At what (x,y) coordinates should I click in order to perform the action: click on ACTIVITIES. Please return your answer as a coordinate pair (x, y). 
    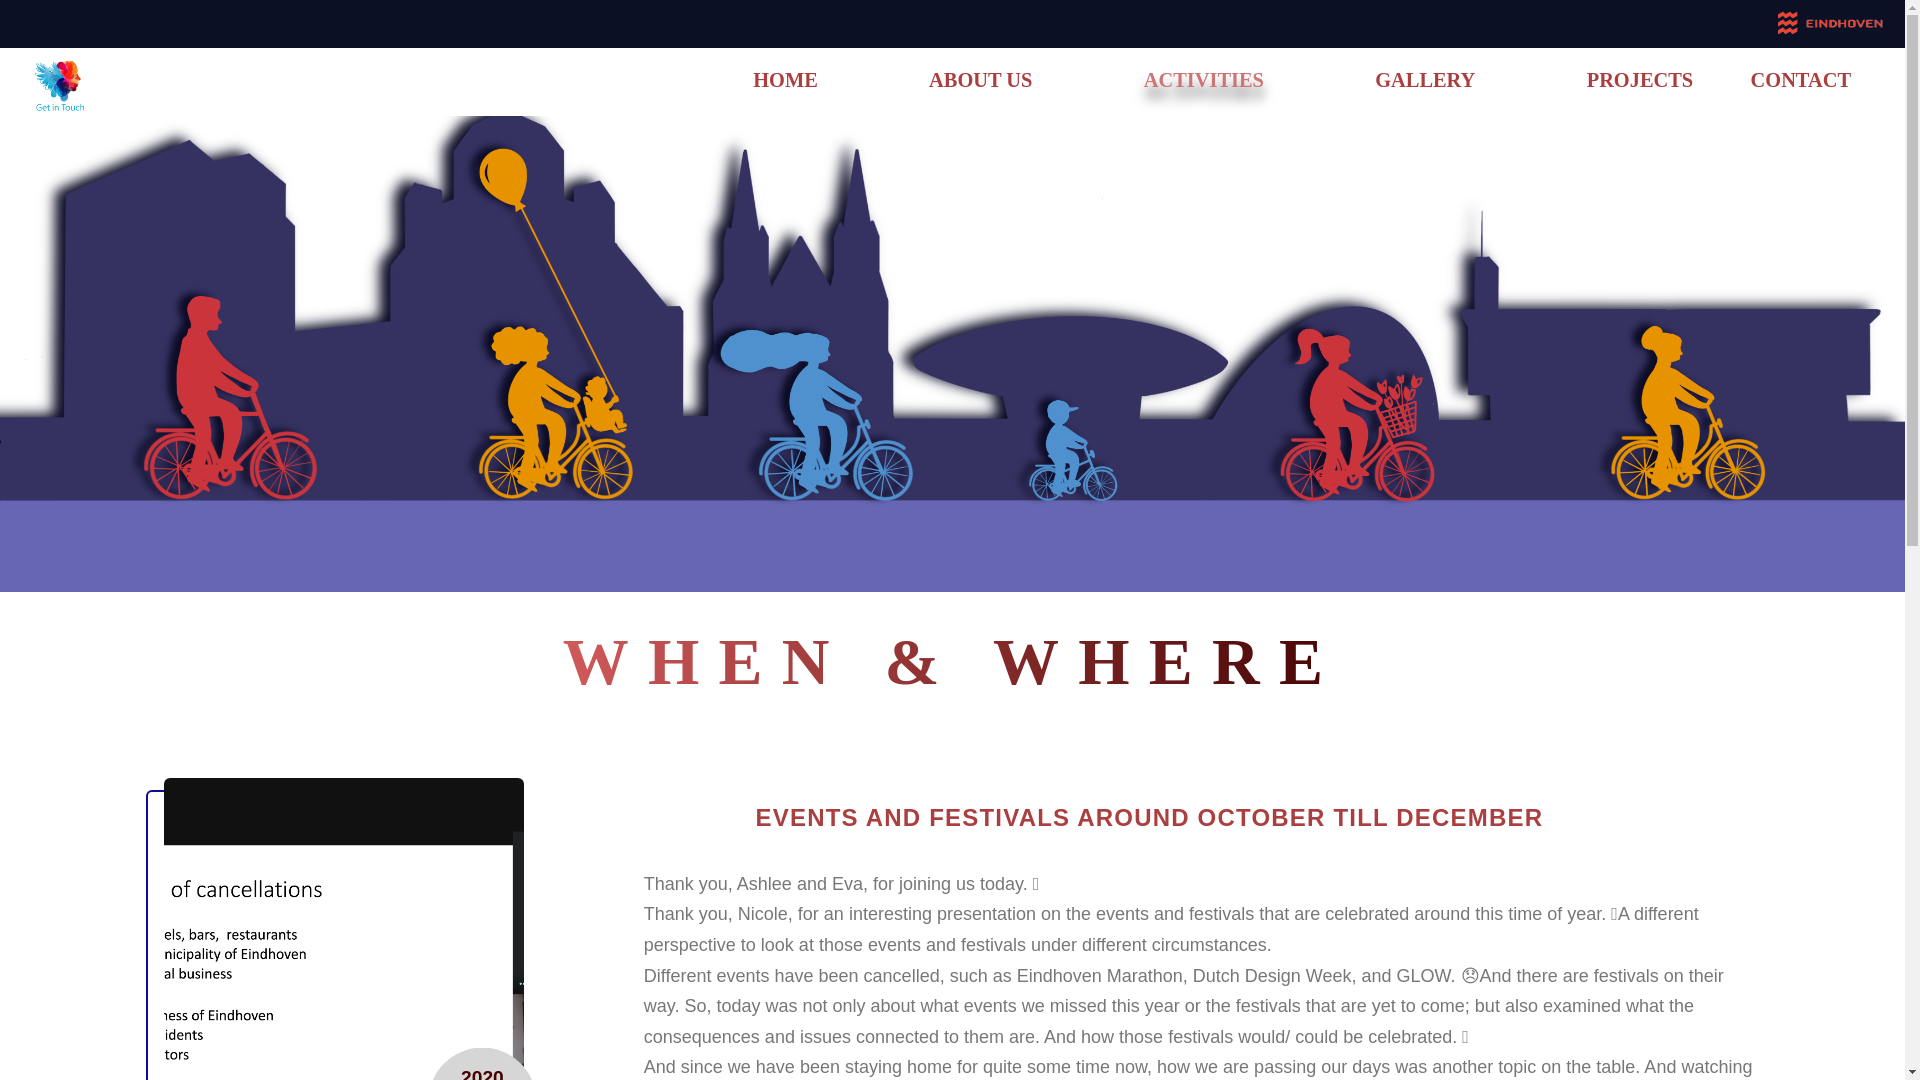
    Looking at the image, I should click on (1204, 80).